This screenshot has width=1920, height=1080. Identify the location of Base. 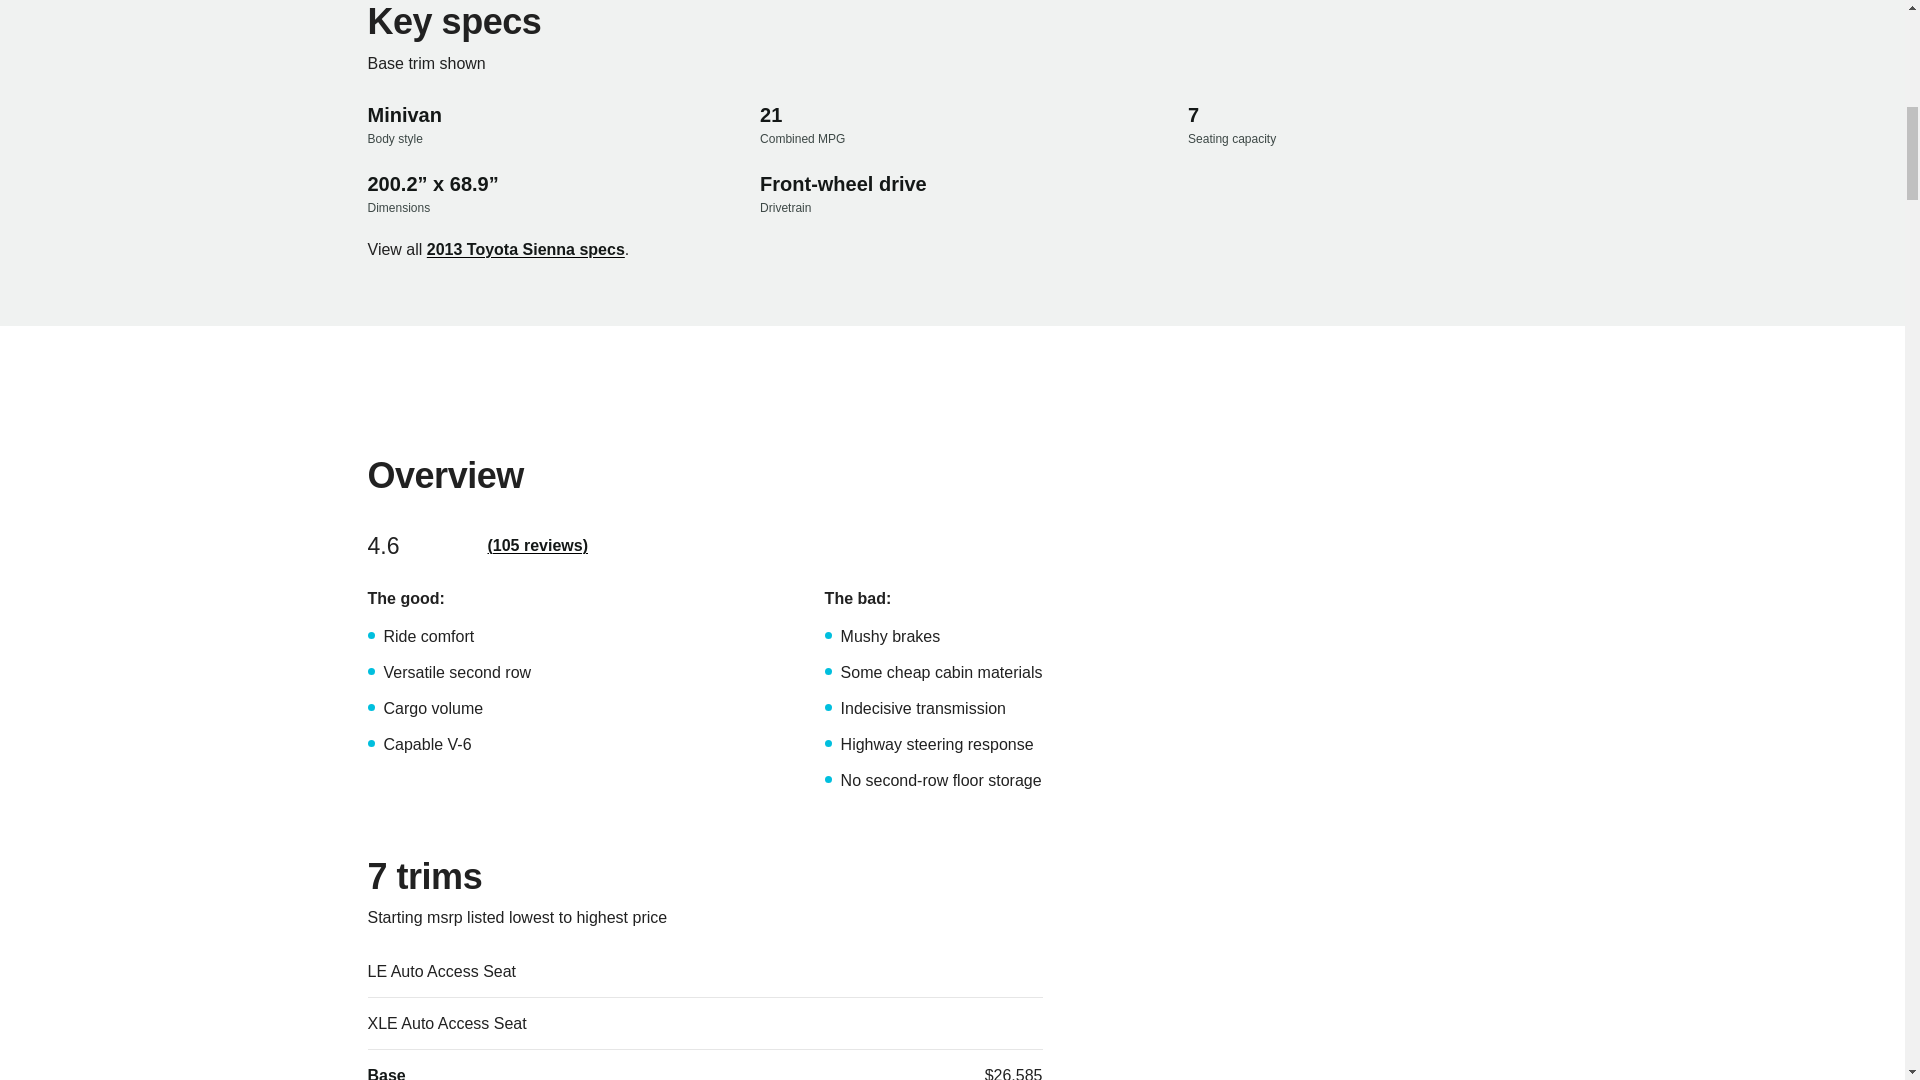
(386, 1072).